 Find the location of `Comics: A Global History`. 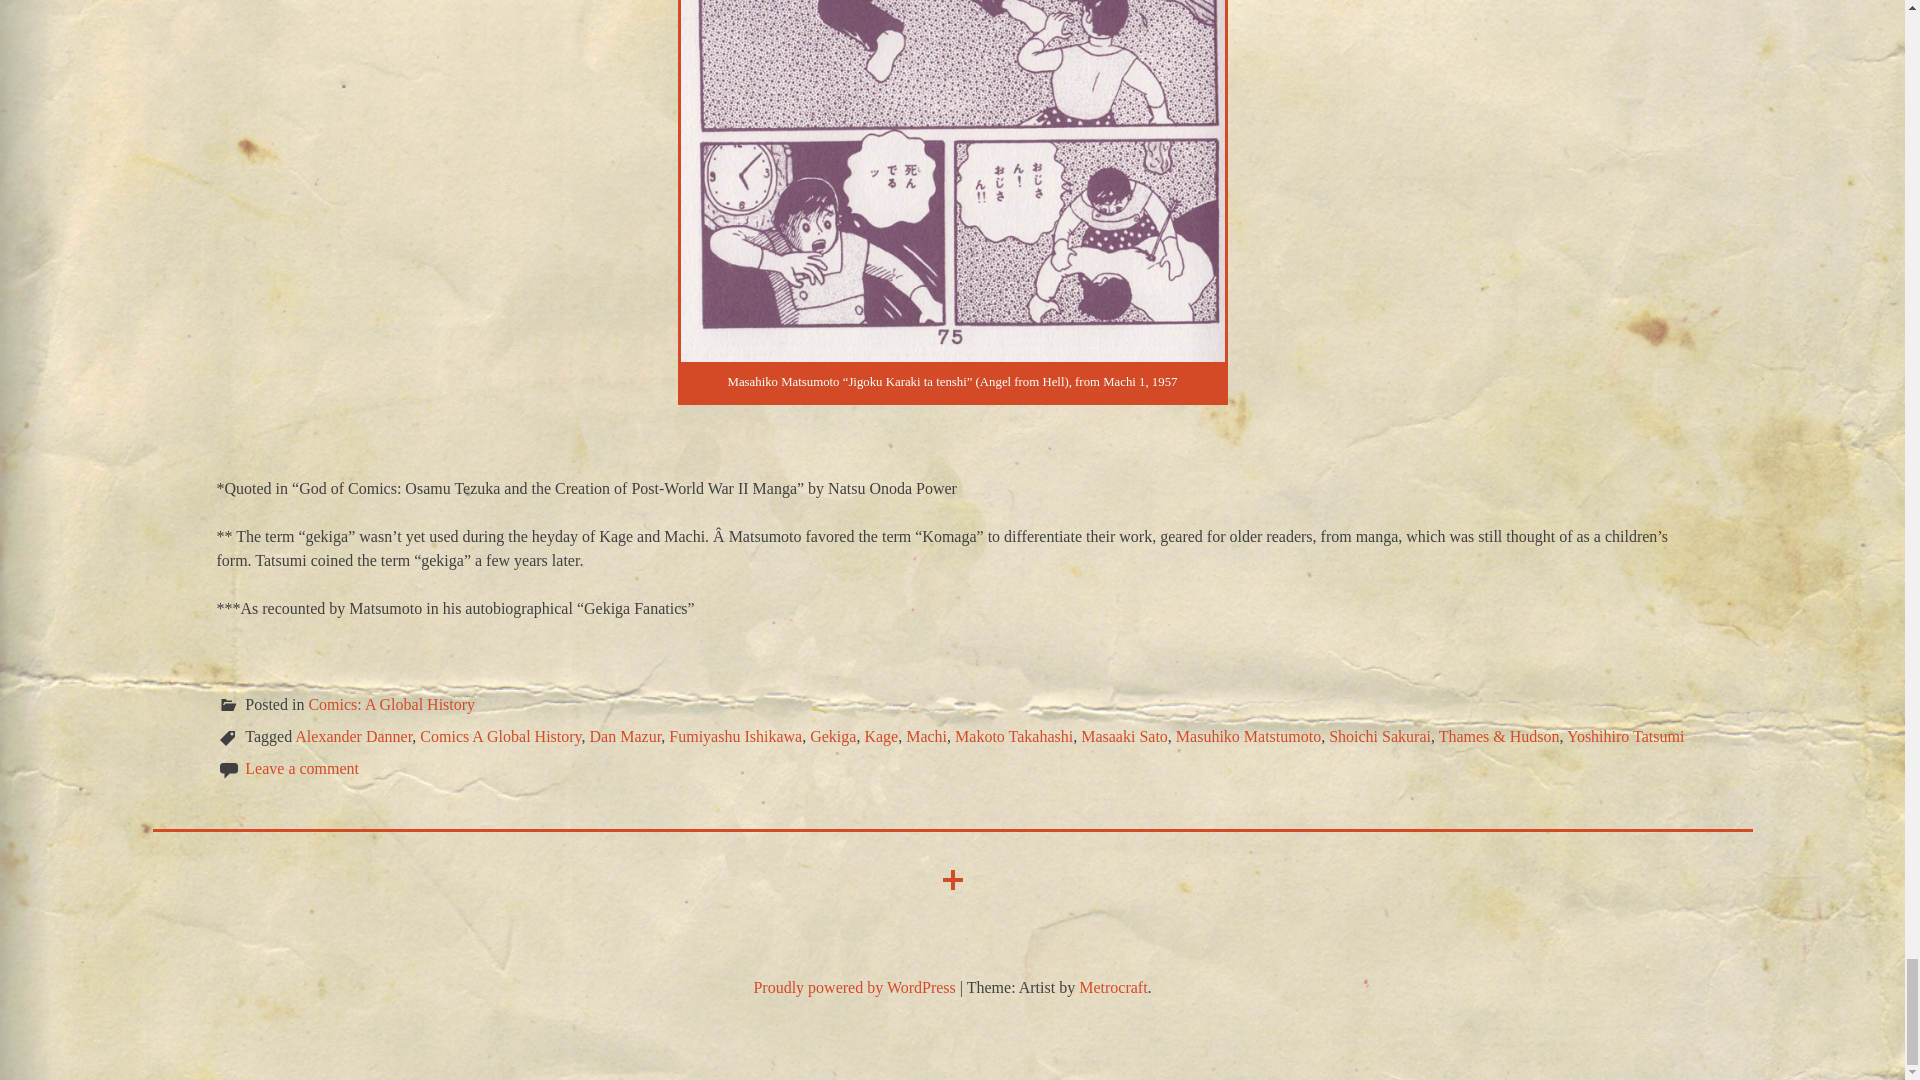

Comics: A Global History is located at coordinates (390, 704).